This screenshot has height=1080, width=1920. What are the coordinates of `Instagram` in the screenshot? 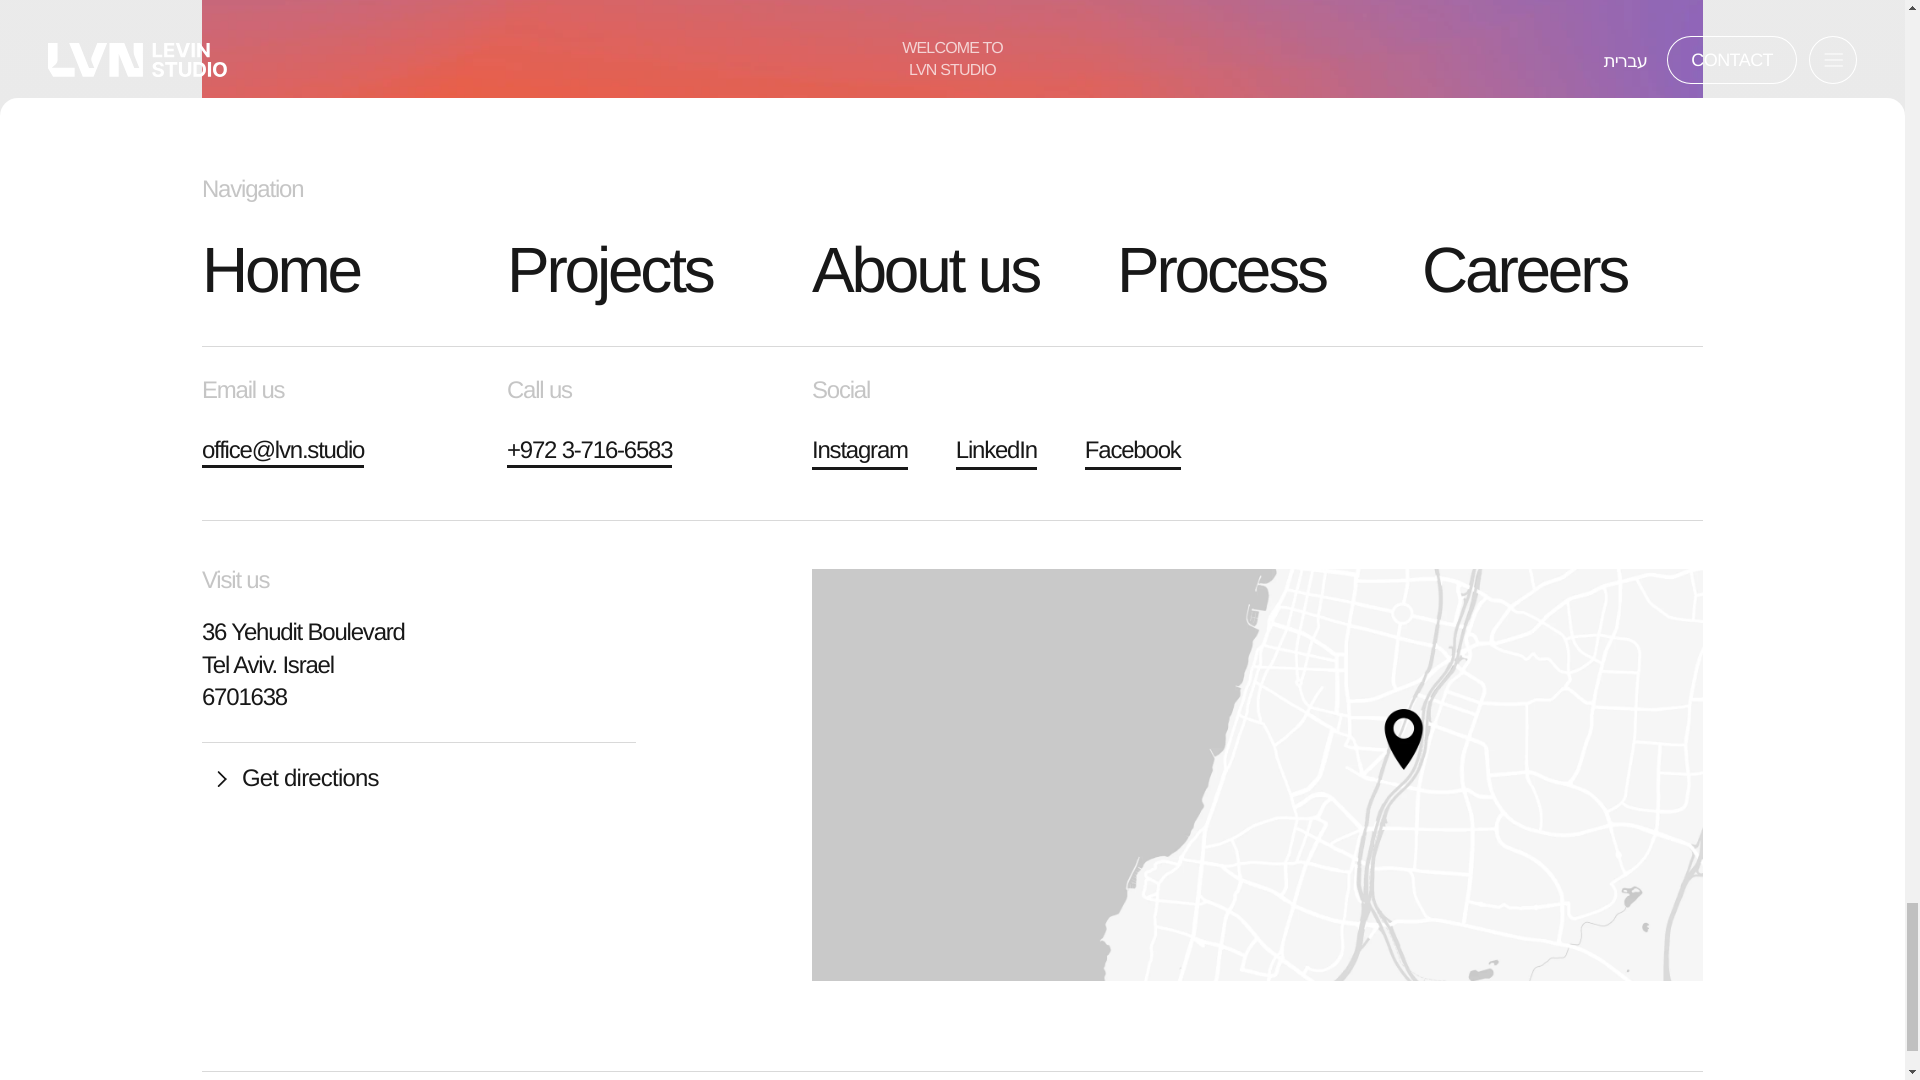 It's located at (860, 450).